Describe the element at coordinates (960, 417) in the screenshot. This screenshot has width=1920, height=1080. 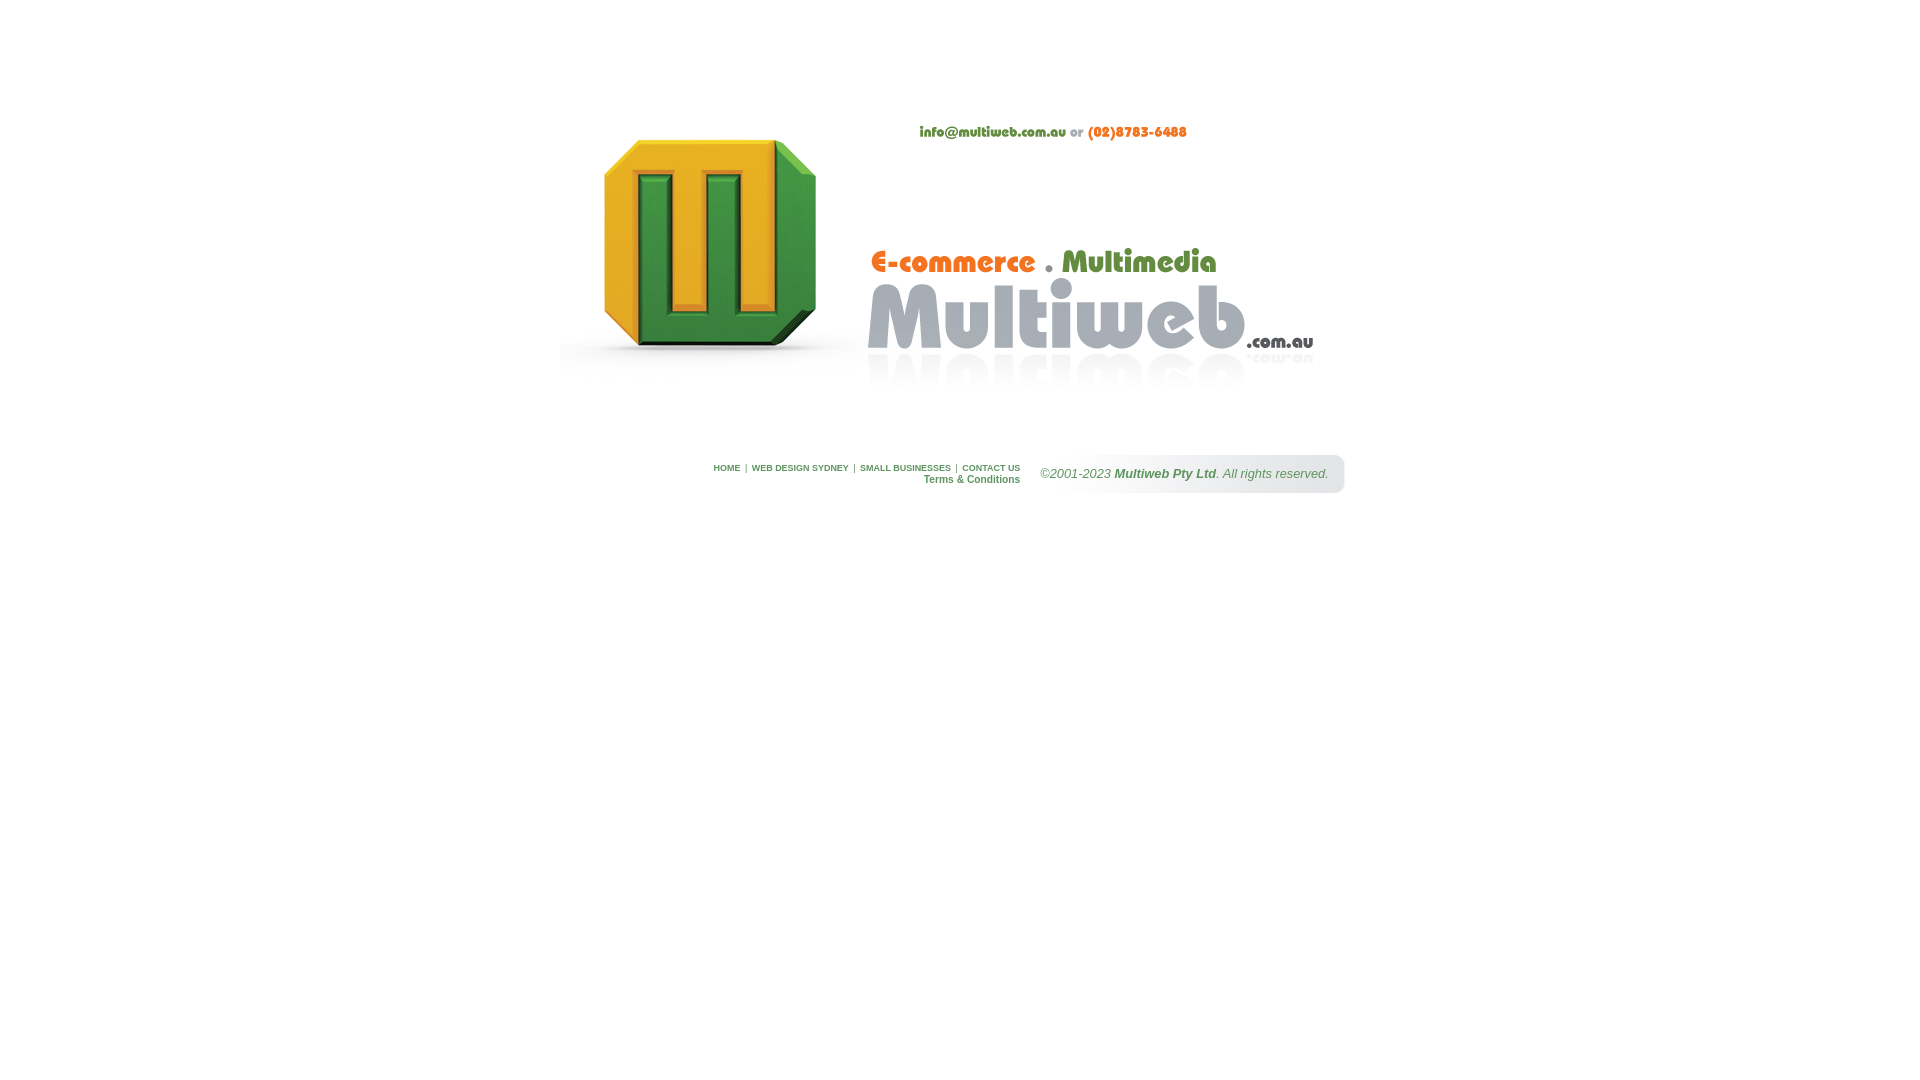
I see `Sydney Web Design & Development` at that location.